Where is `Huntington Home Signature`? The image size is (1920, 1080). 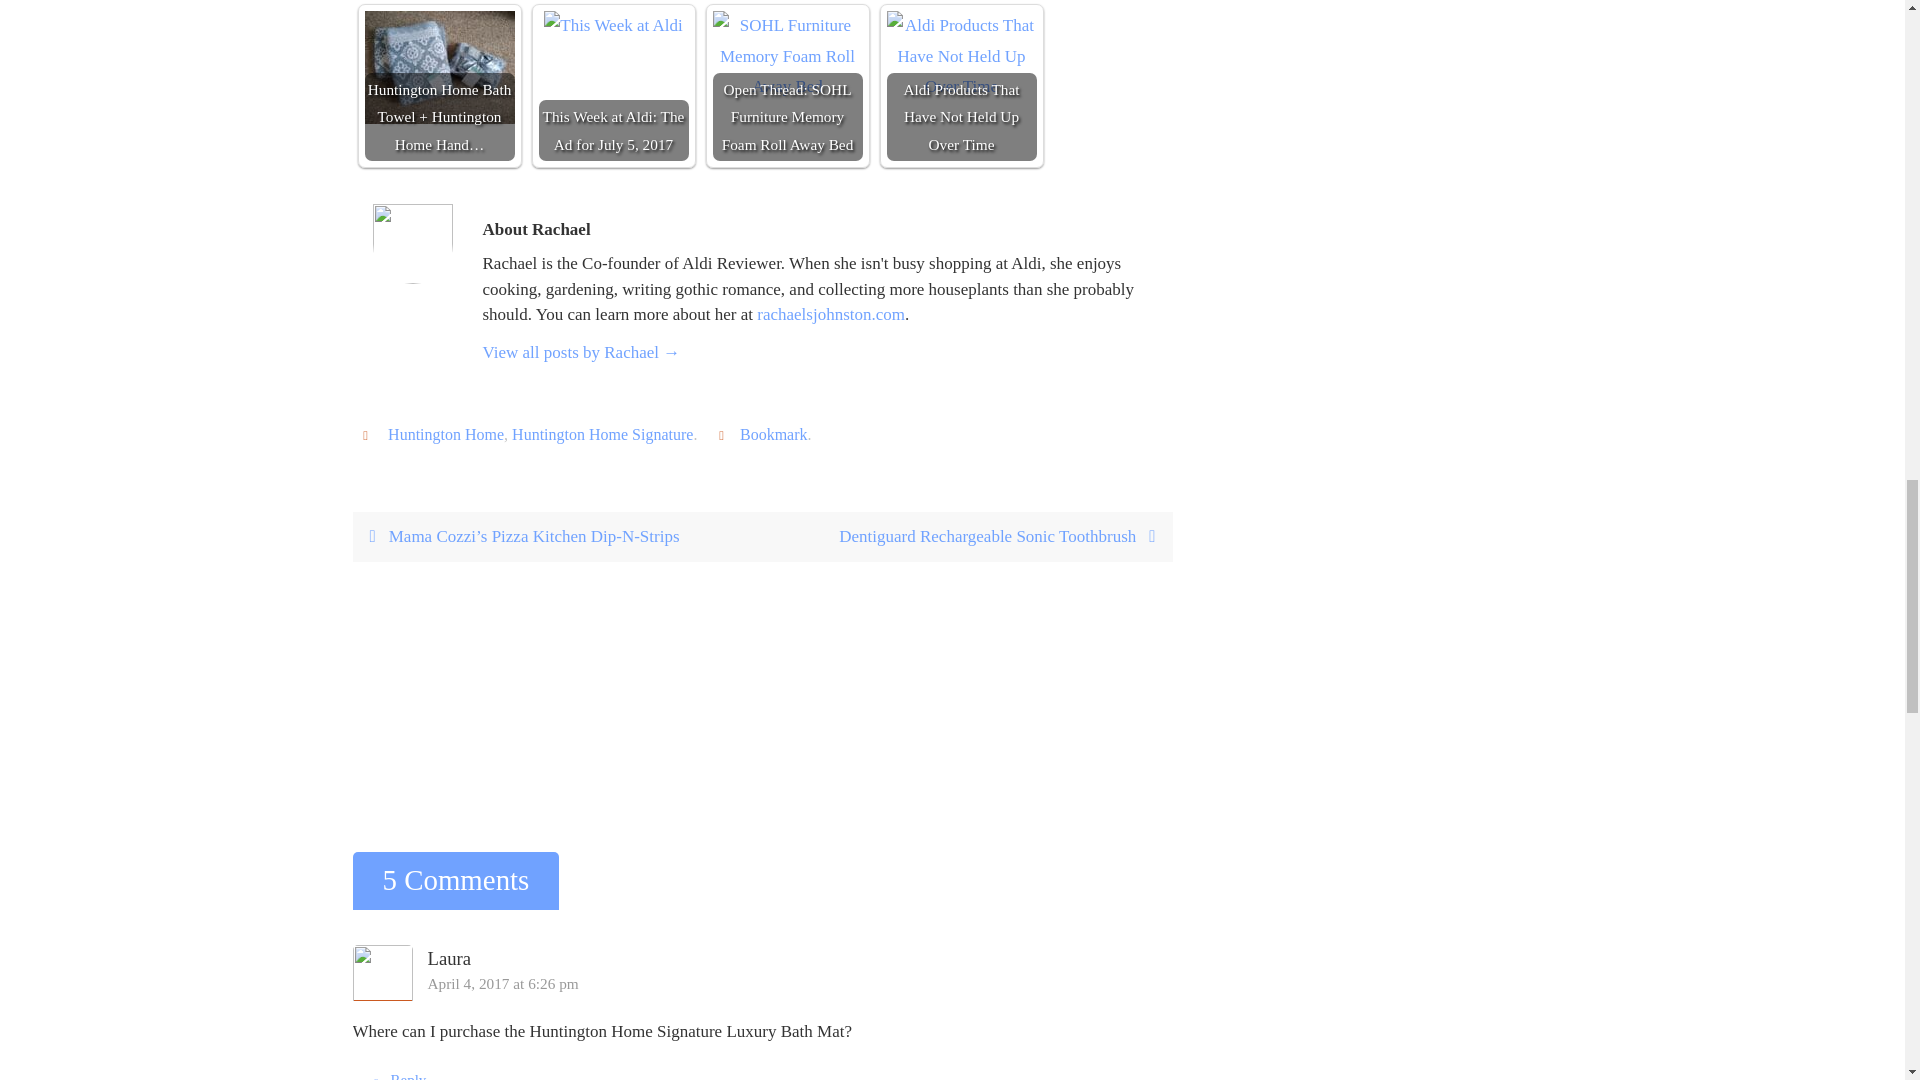 Huntington Home Signature is located at coordinates (602, 434).